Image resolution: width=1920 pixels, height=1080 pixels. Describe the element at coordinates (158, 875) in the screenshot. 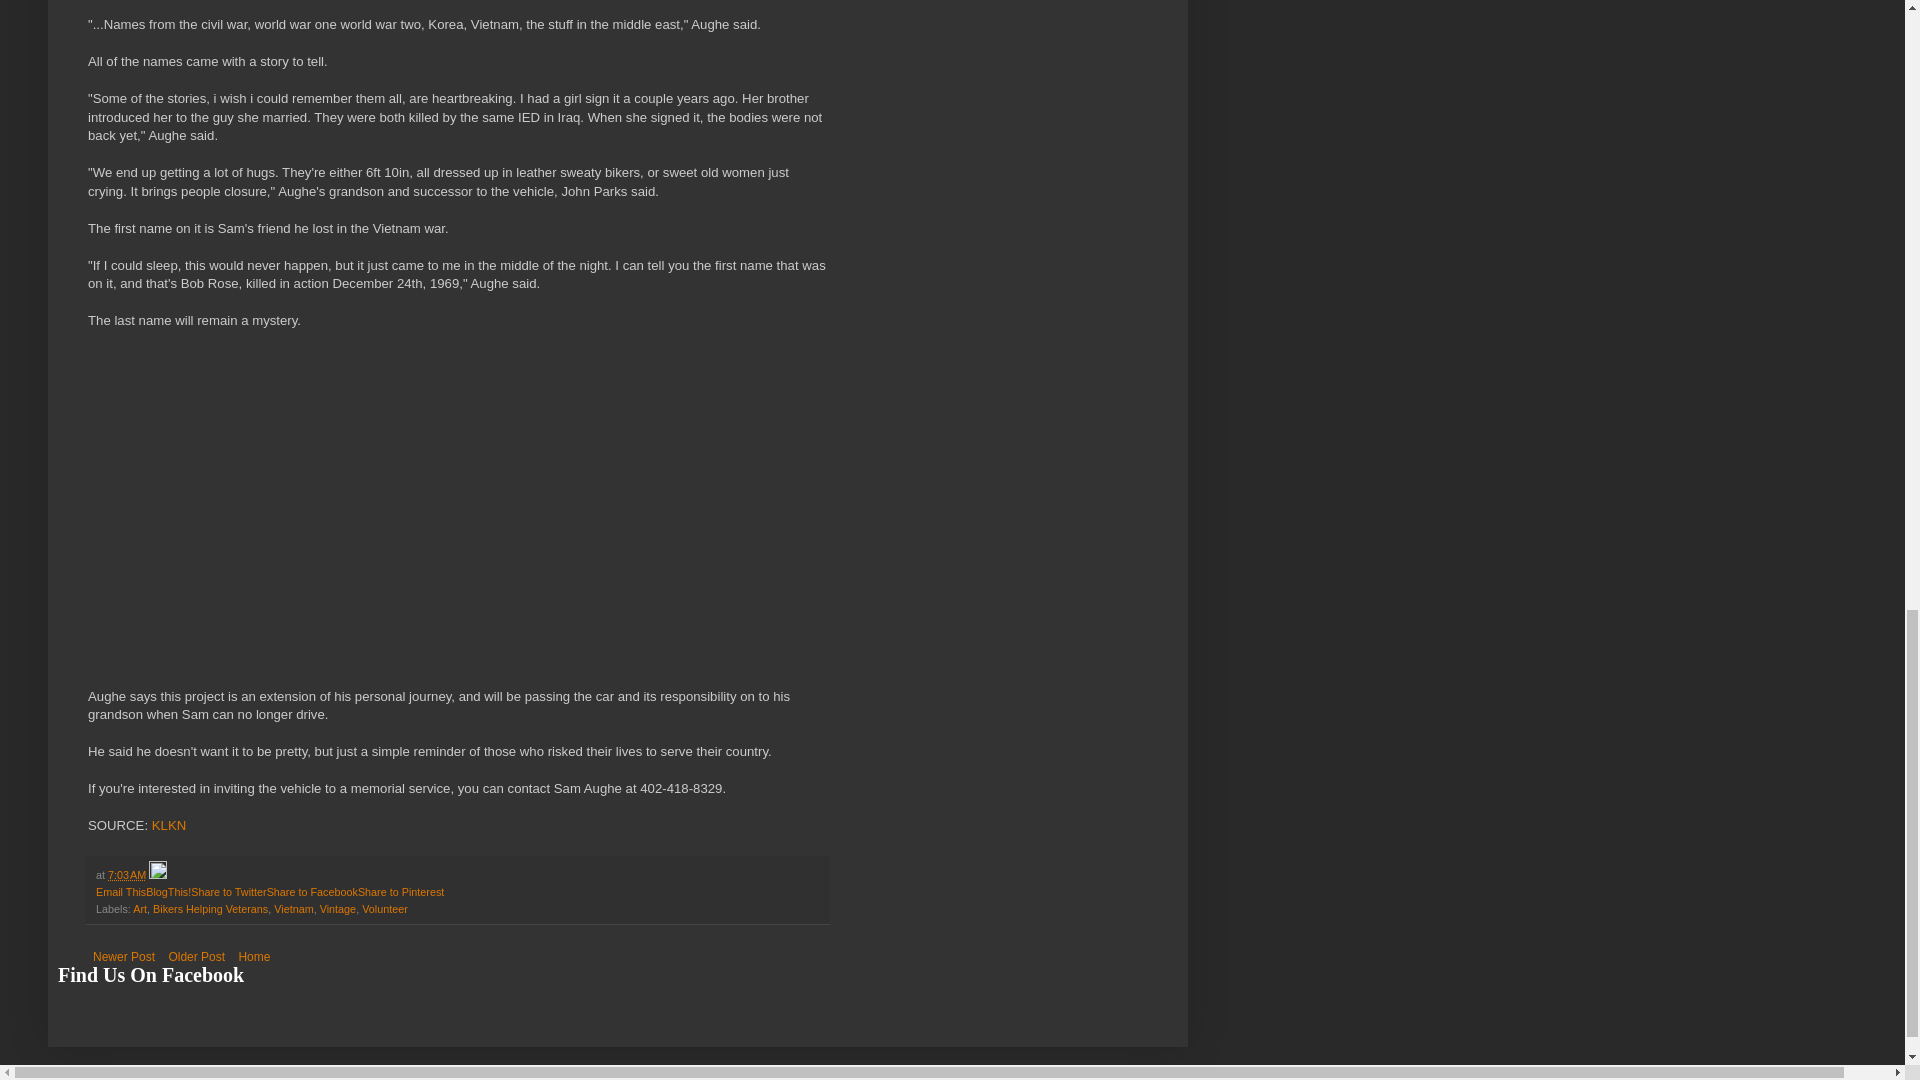

I see `Edit Post` at that location.